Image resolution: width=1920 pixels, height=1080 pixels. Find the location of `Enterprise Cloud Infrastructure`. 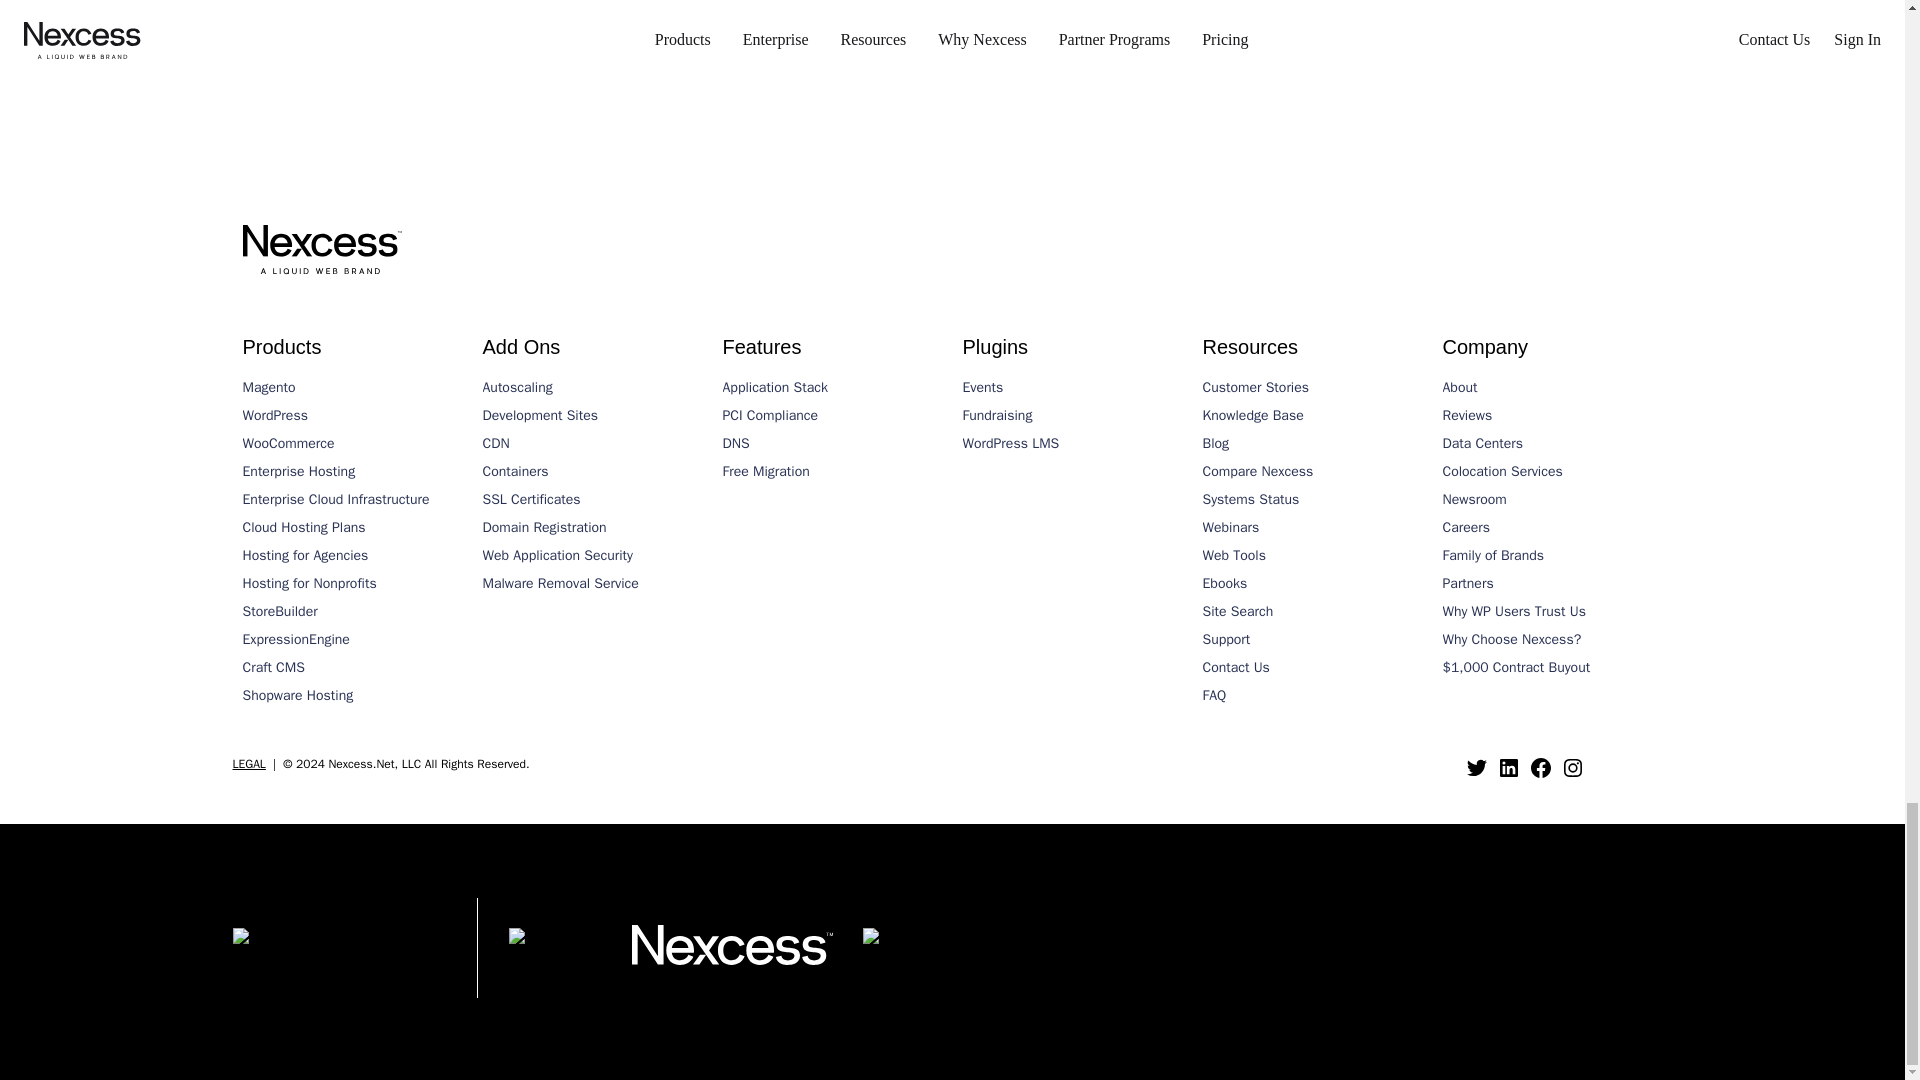

Enterprise Cloud Infrastructure is located at coordinates (352, 500).